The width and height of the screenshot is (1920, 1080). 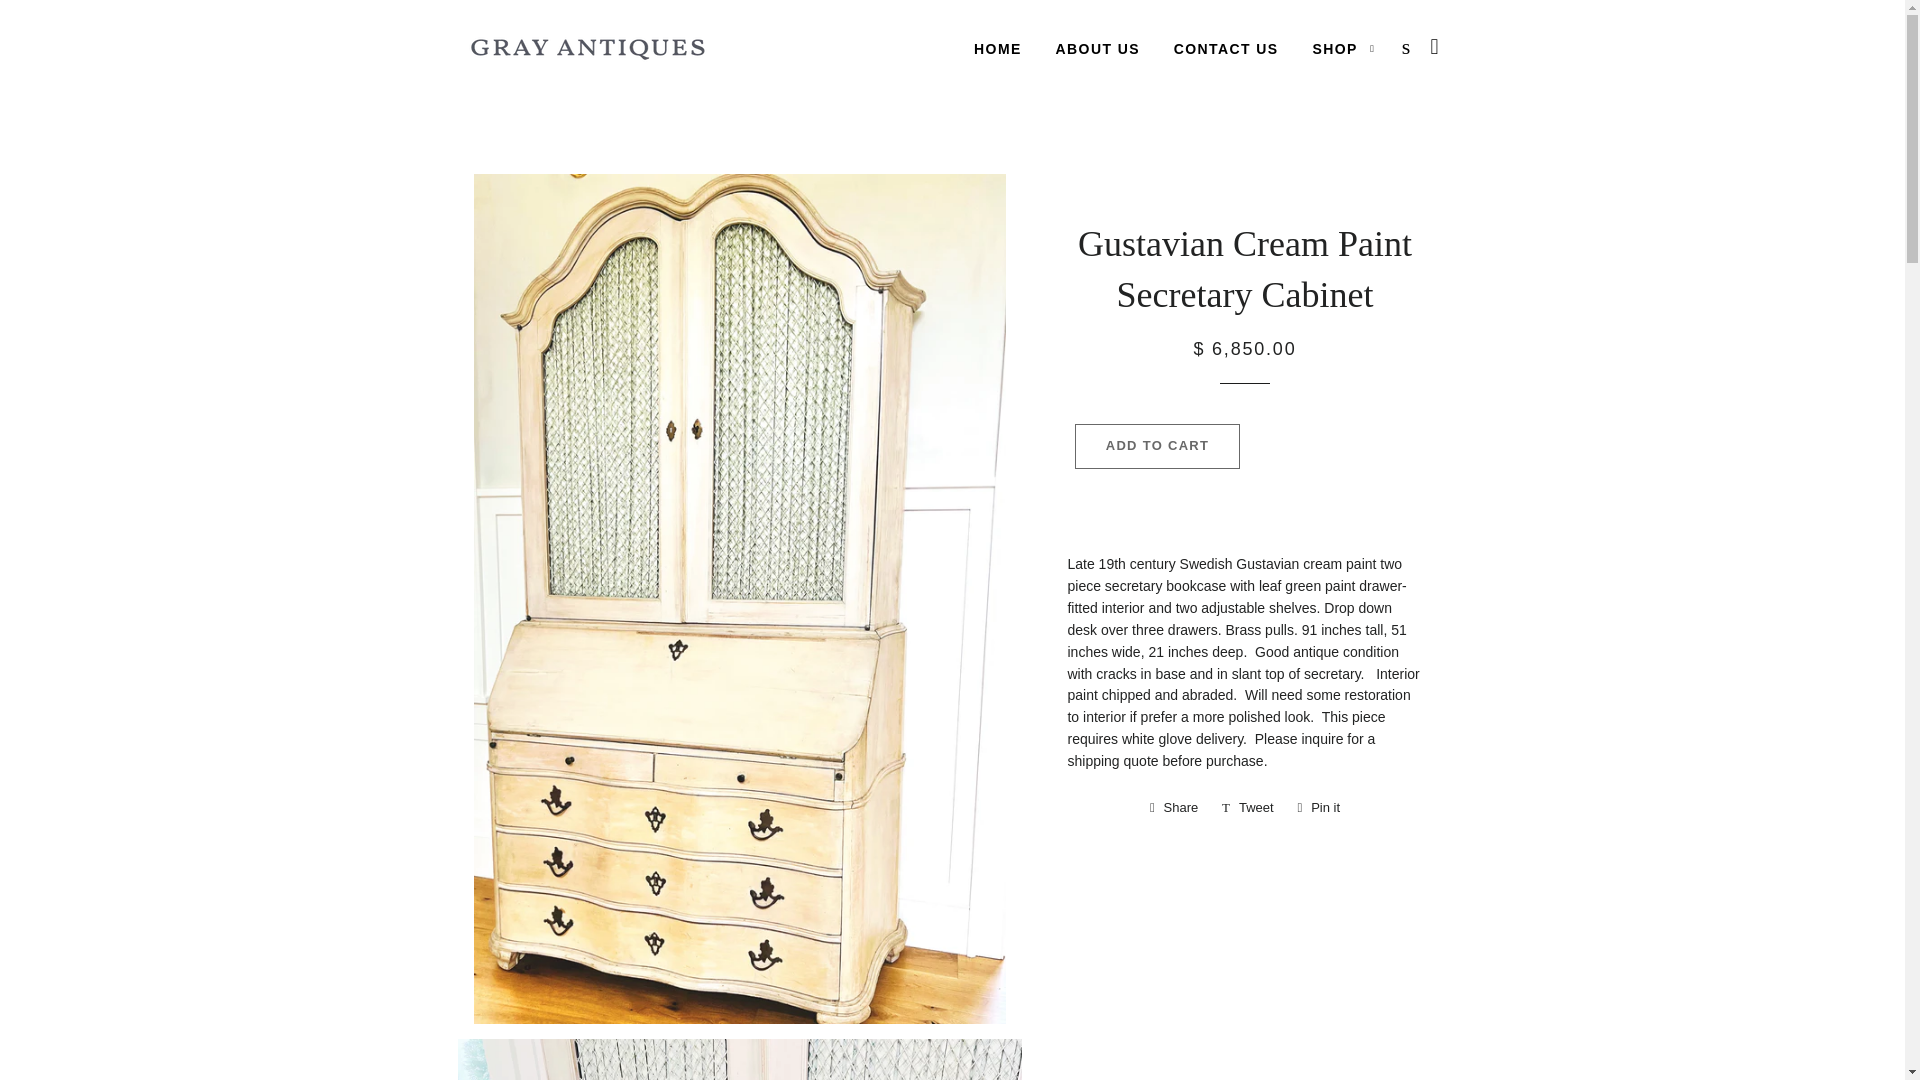 What do you see at coordinates (1174, 807) in the screenshot?
I see `Share on Facebook` at bounding box center [1174, 807].